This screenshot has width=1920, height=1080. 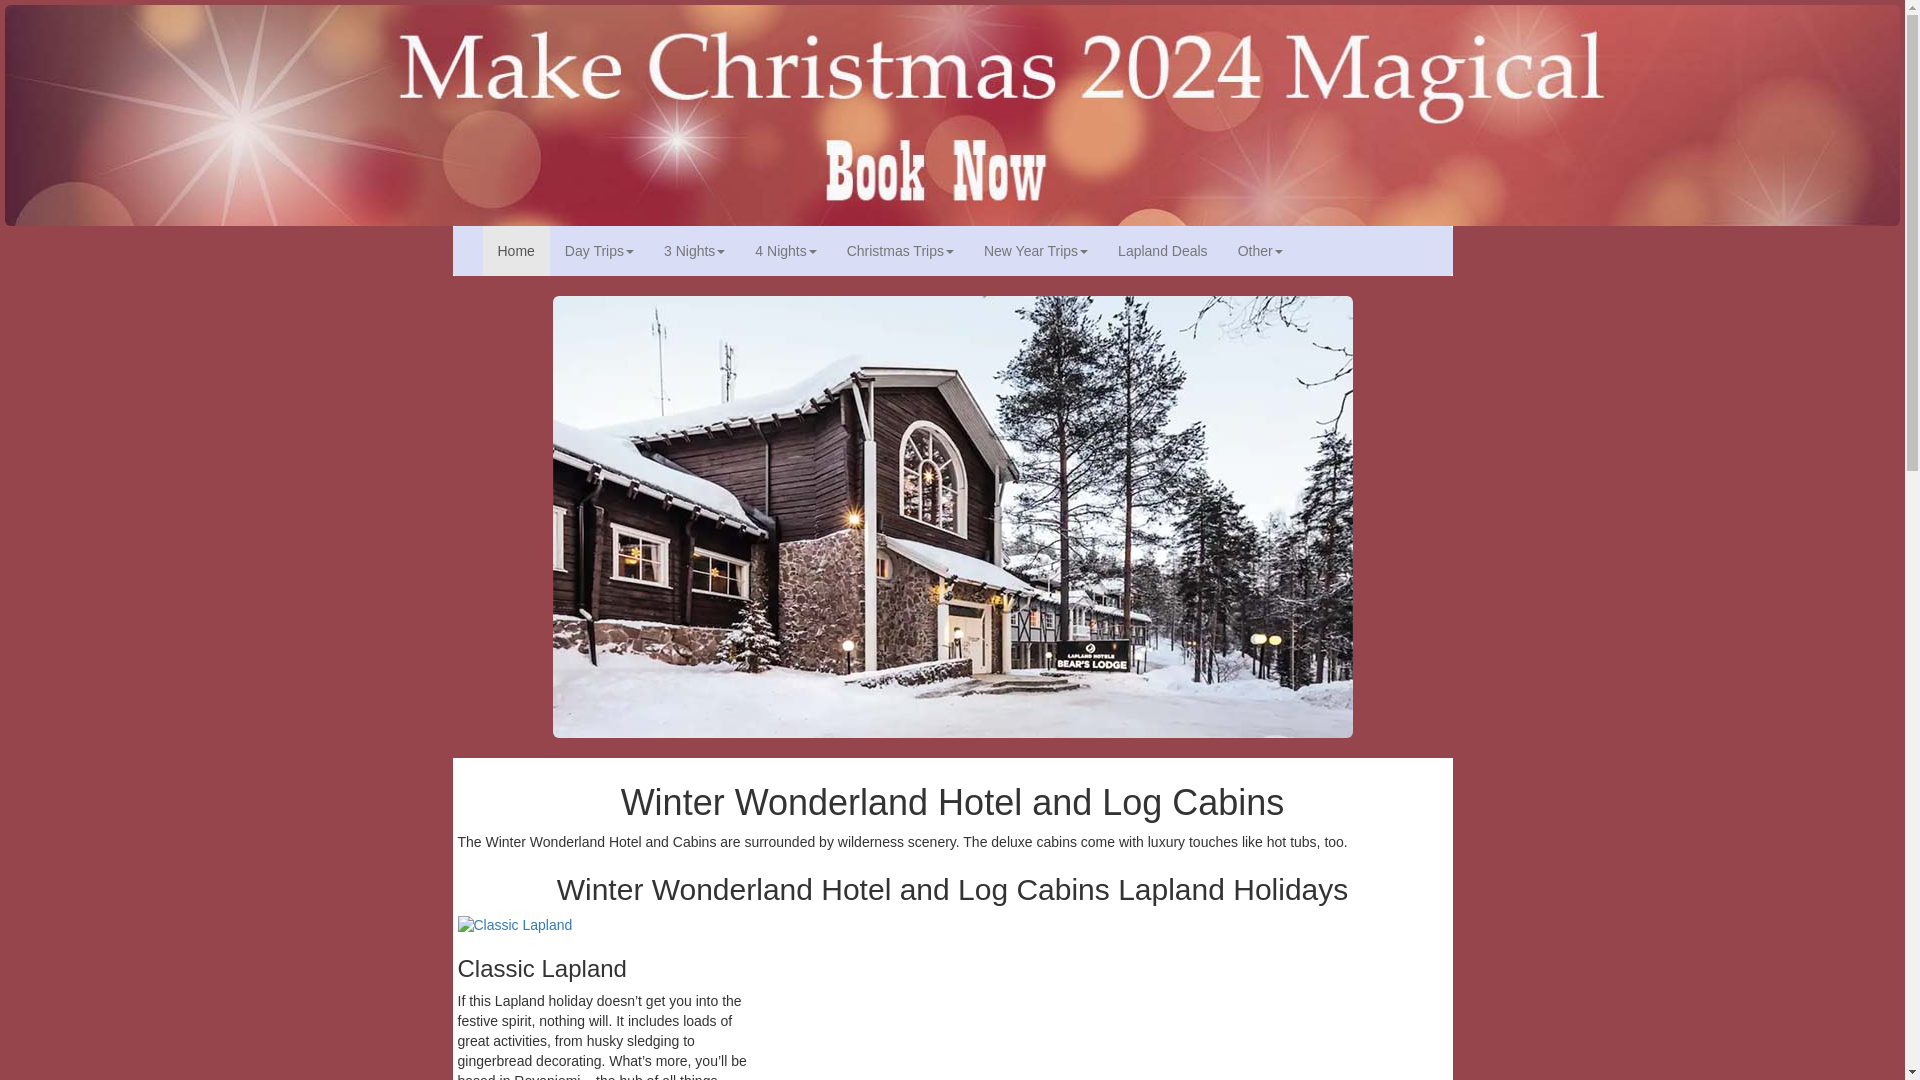 What do you see at coordinates (598, 250) in the screenshot?
I see `Day Trips` at bounding box center [598, 250].